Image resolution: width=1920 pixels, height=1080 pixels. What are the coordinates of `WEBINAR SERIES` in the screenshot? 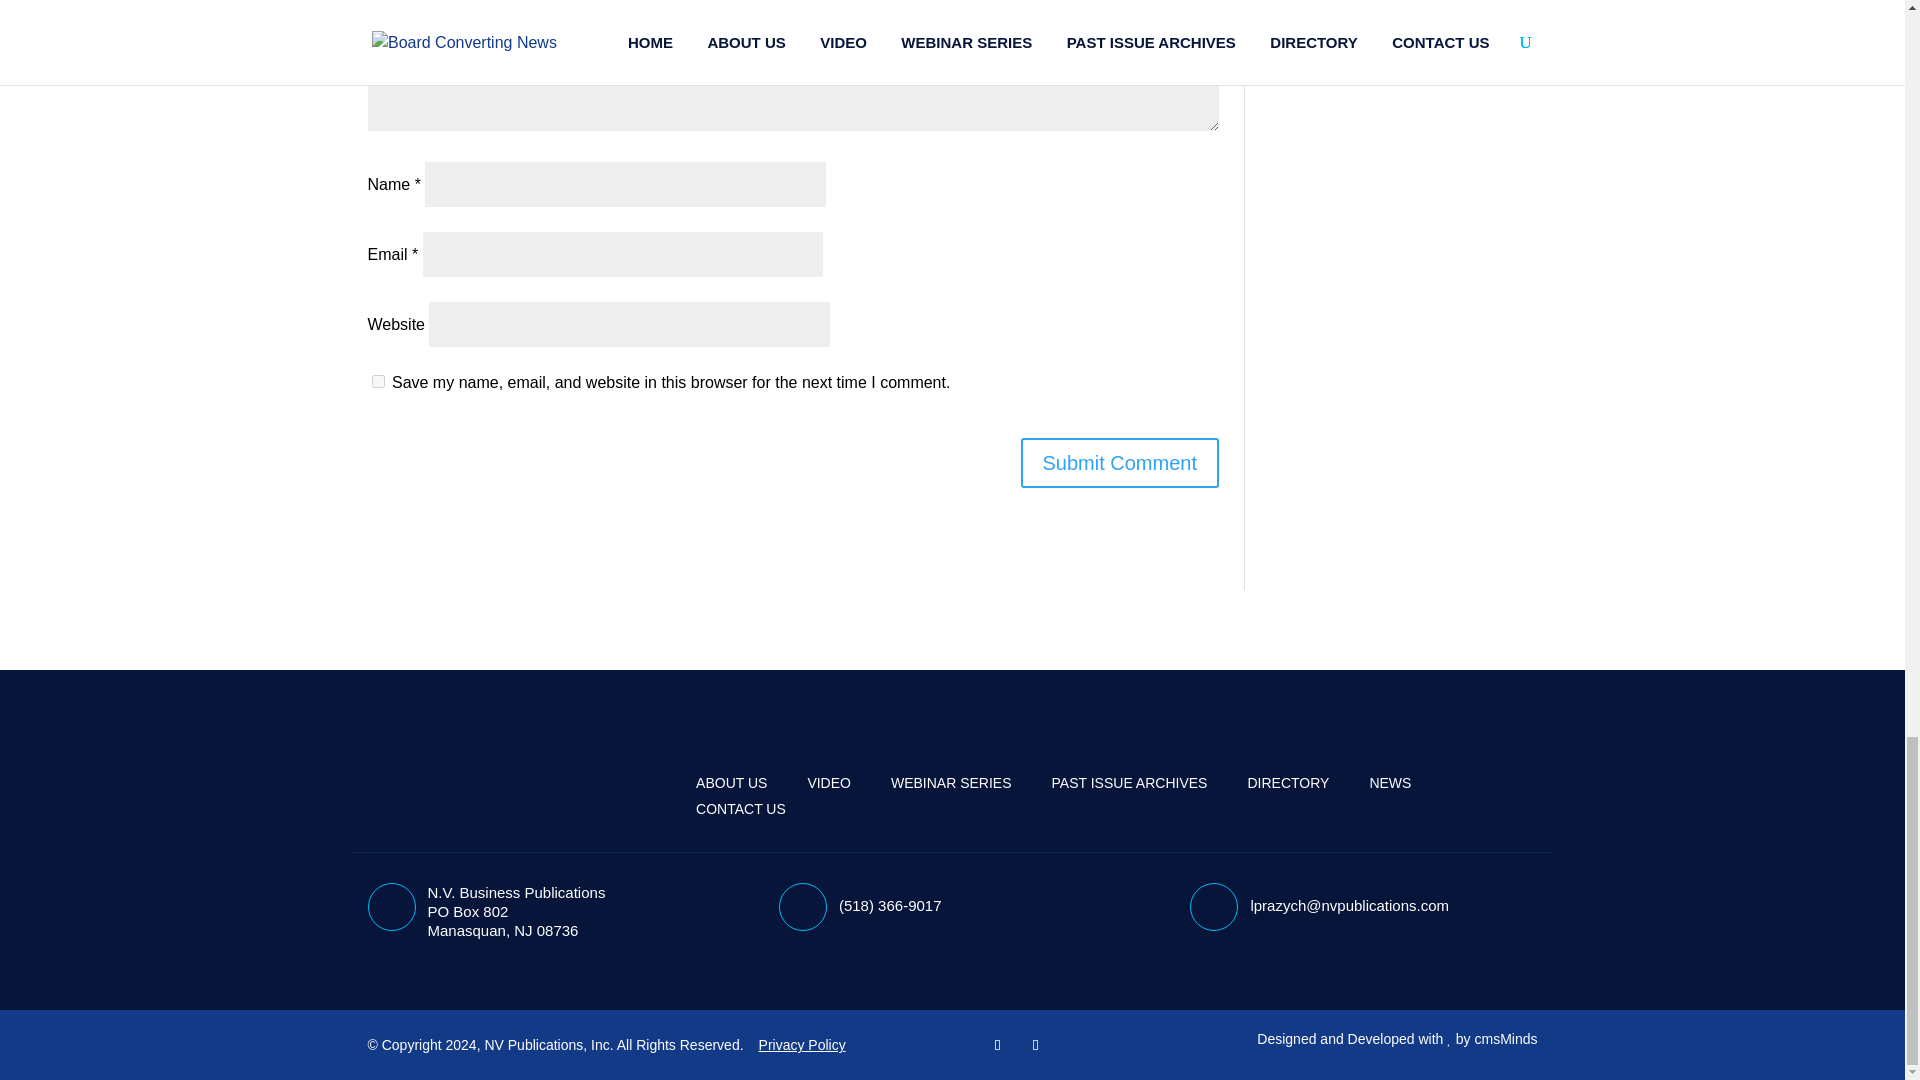 It's located at (950, 782).